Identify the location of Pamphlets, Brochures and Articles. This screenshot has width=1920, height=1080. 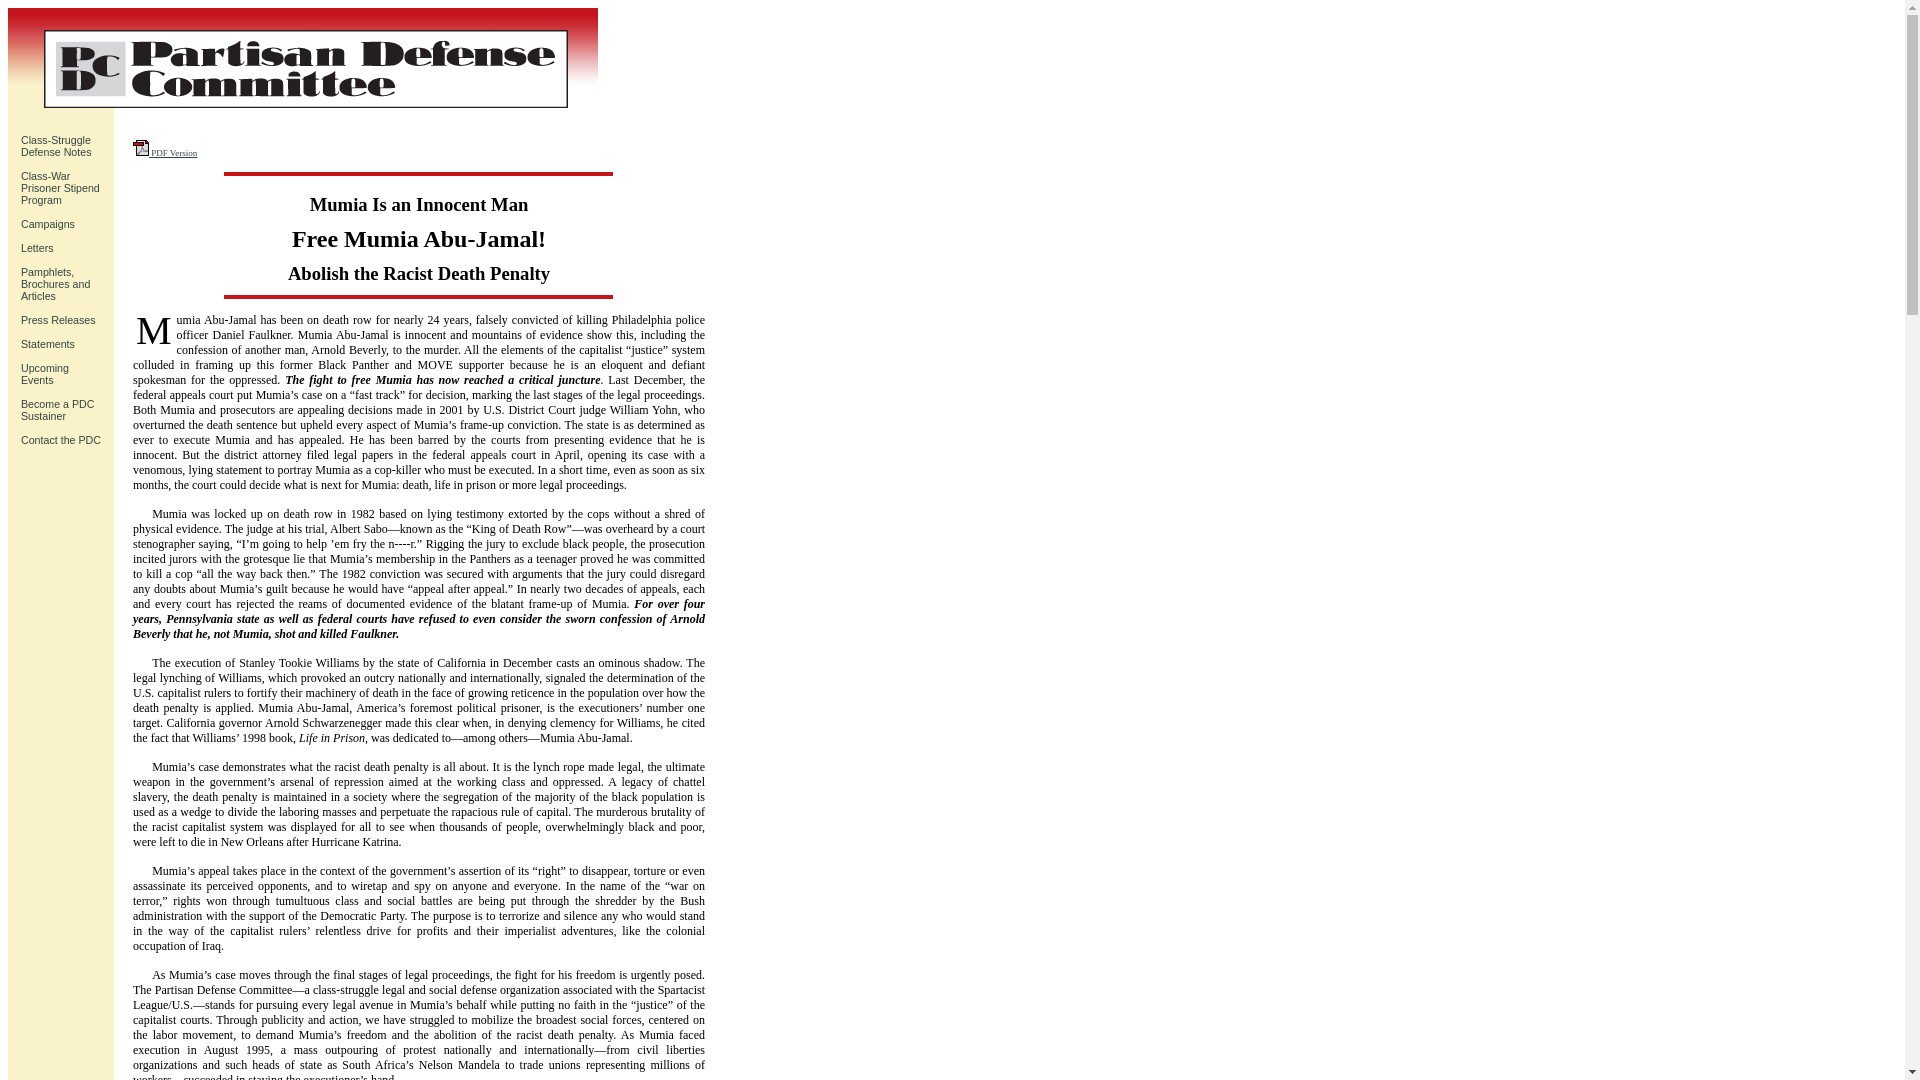
(164, 152).